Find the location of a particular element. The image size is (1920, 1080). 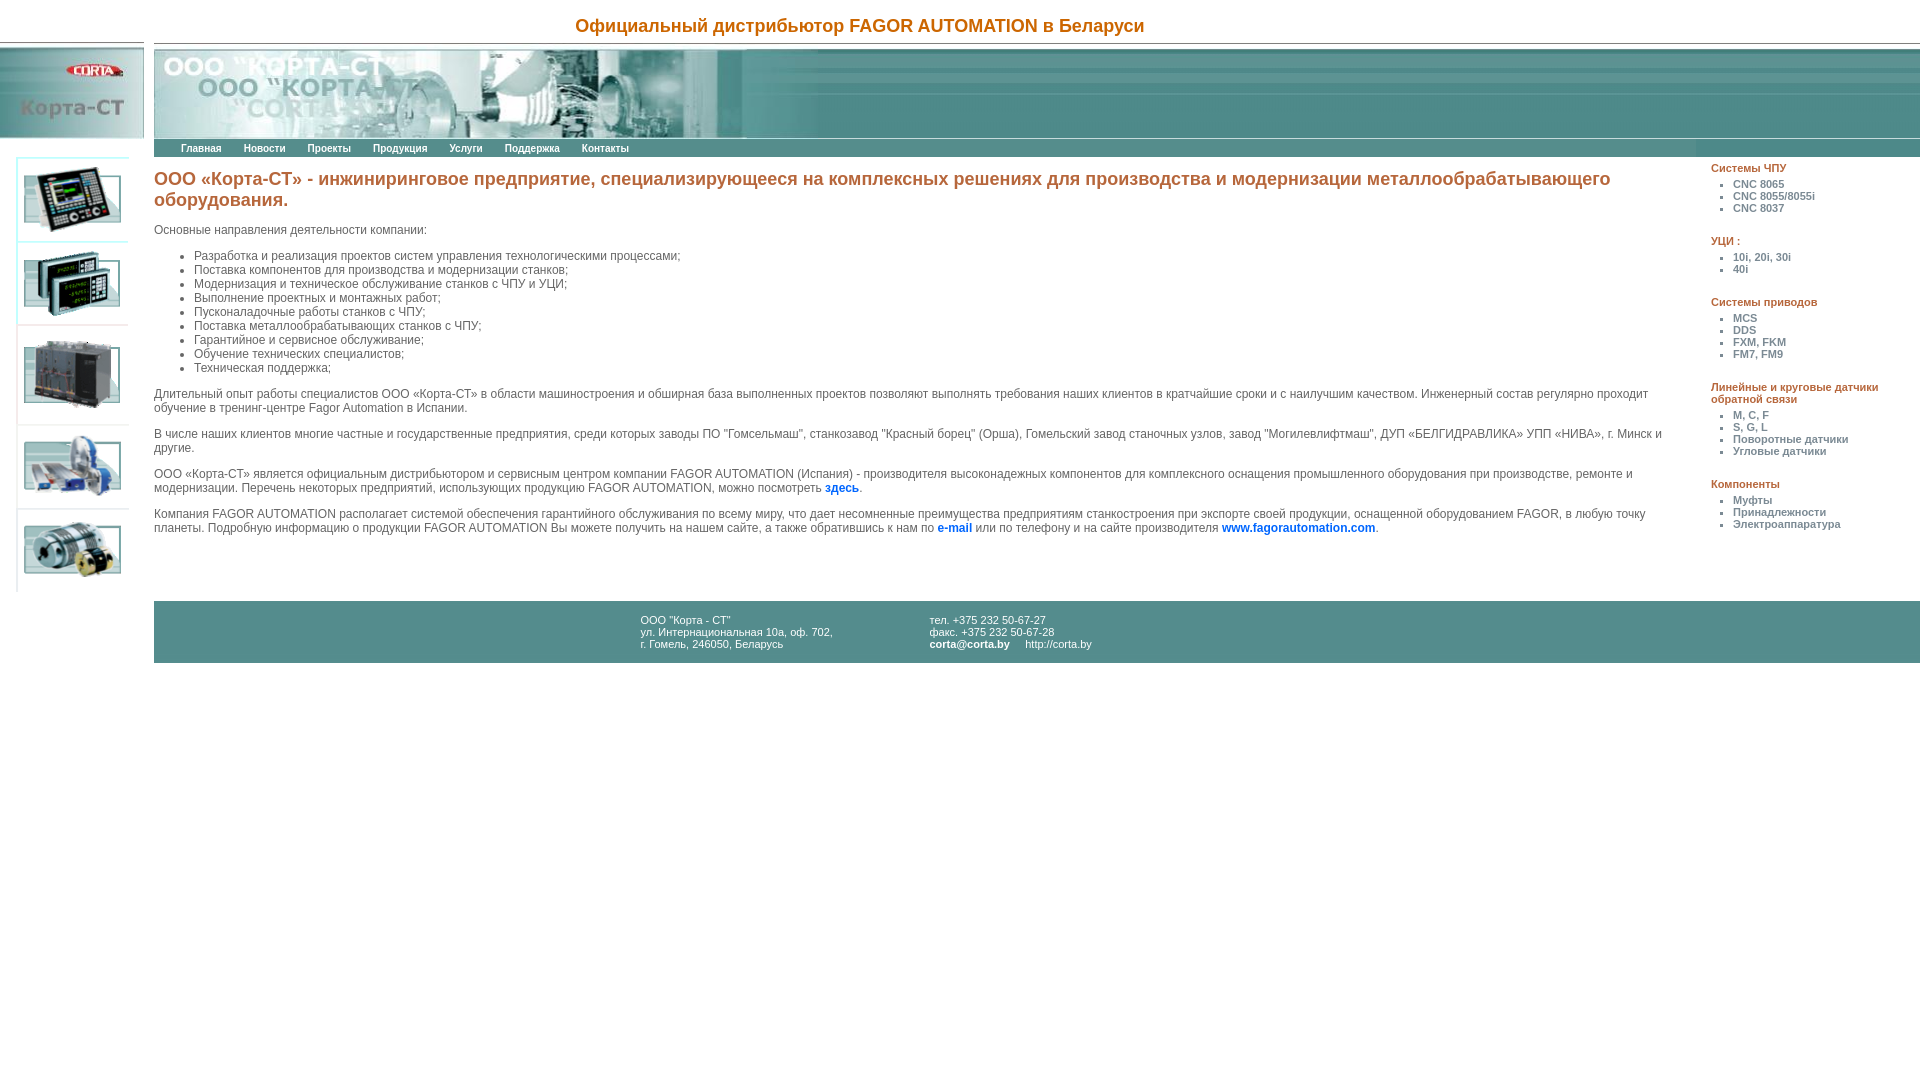

MCS is located at coordinates (1745, 318).